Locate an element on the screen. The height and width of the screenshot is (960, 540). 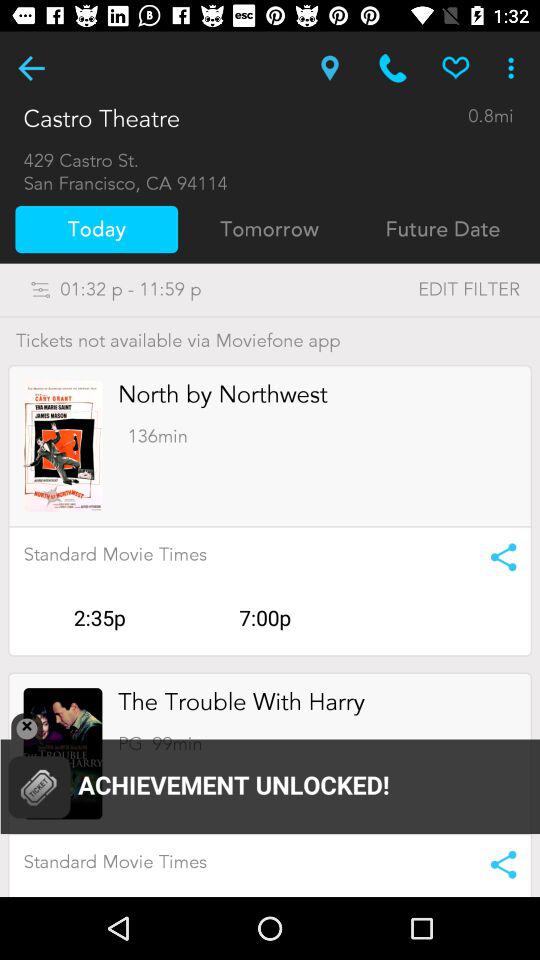
advertisement page is located at coordinates (270, 776).